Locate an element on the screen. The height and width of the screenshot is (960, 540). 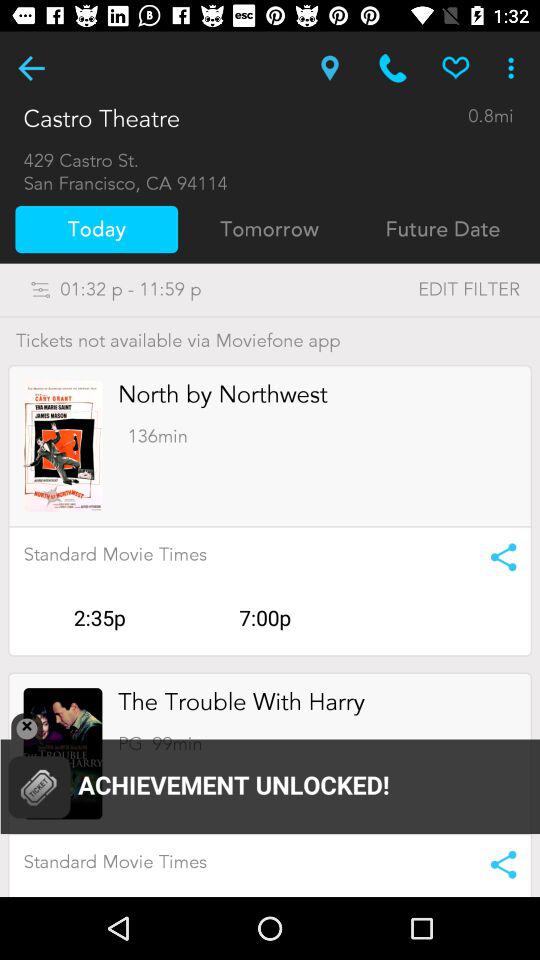
advertisement page is located at coordinates (270, 776).